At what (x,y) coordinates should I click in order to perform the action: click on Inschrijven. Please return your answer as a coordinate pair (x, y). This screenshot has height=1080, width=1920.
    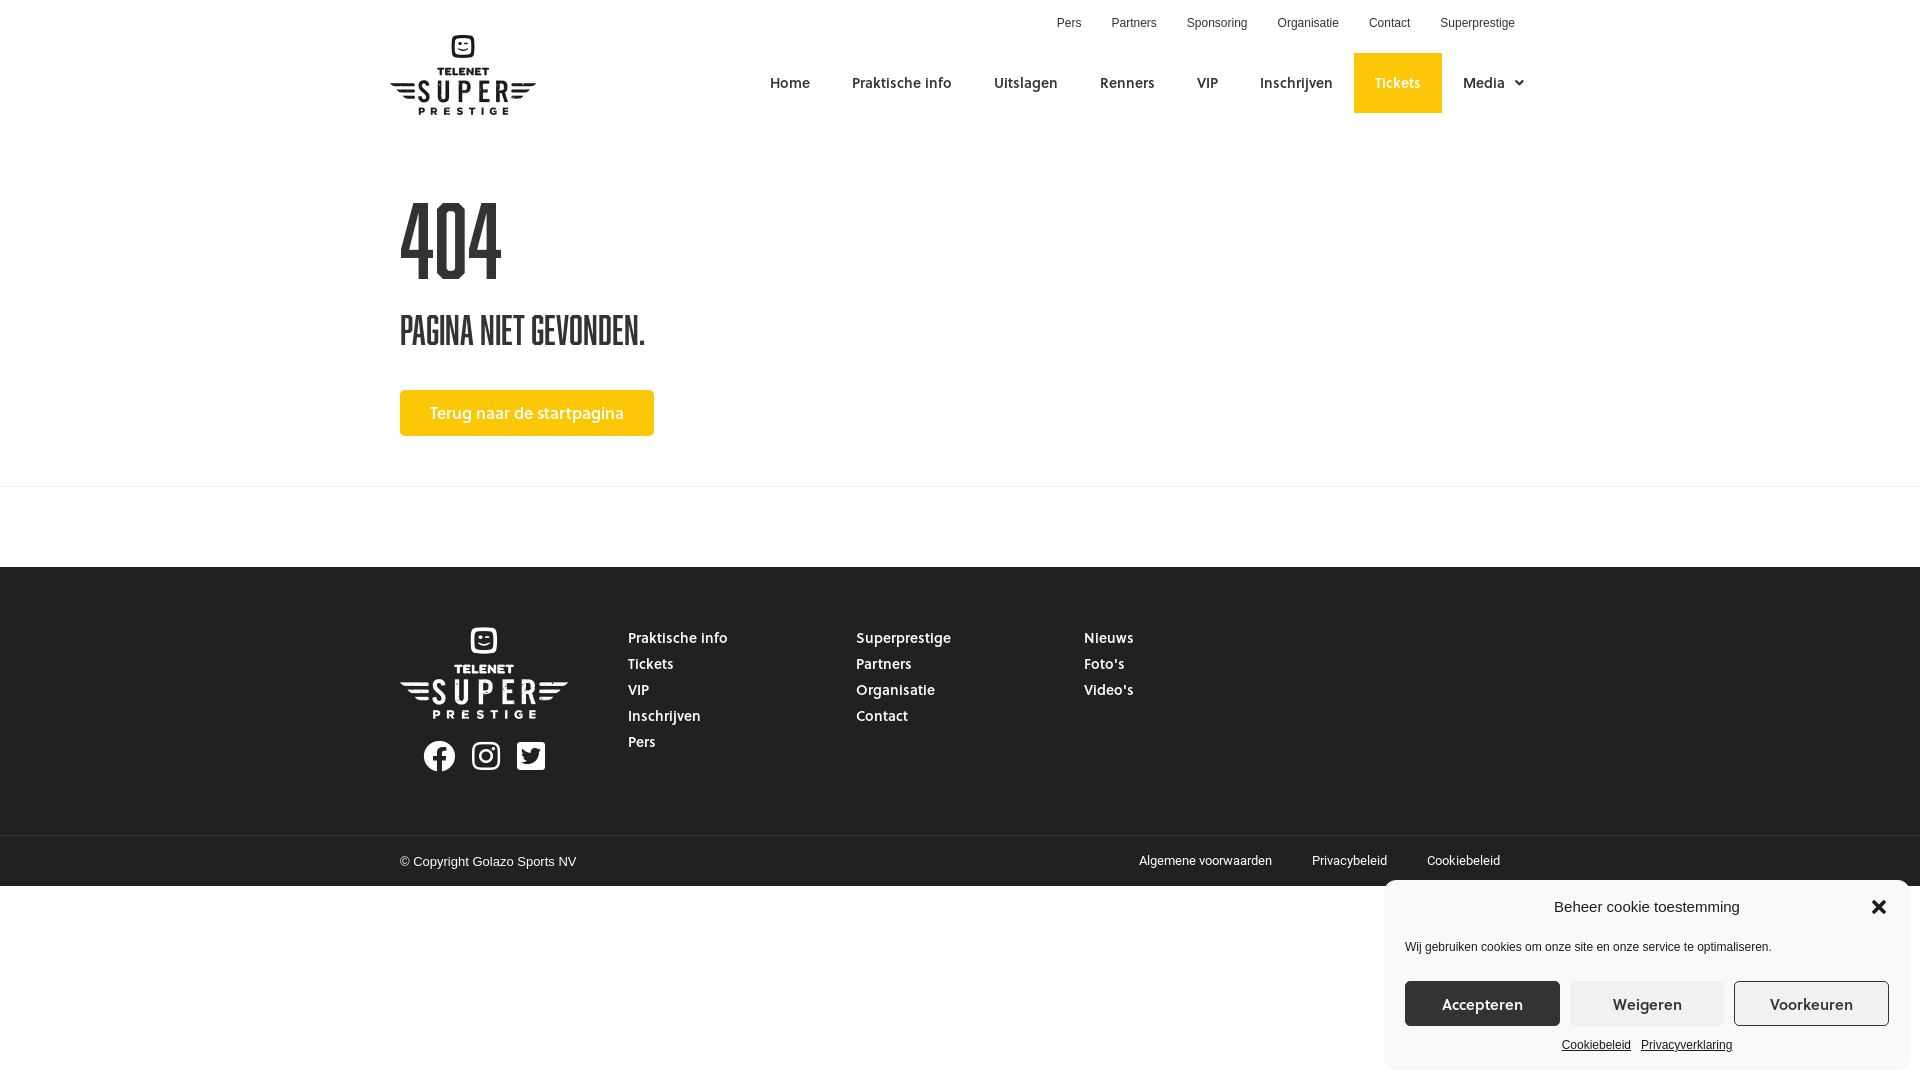
    Looking at the image, I should click on (732, 716).